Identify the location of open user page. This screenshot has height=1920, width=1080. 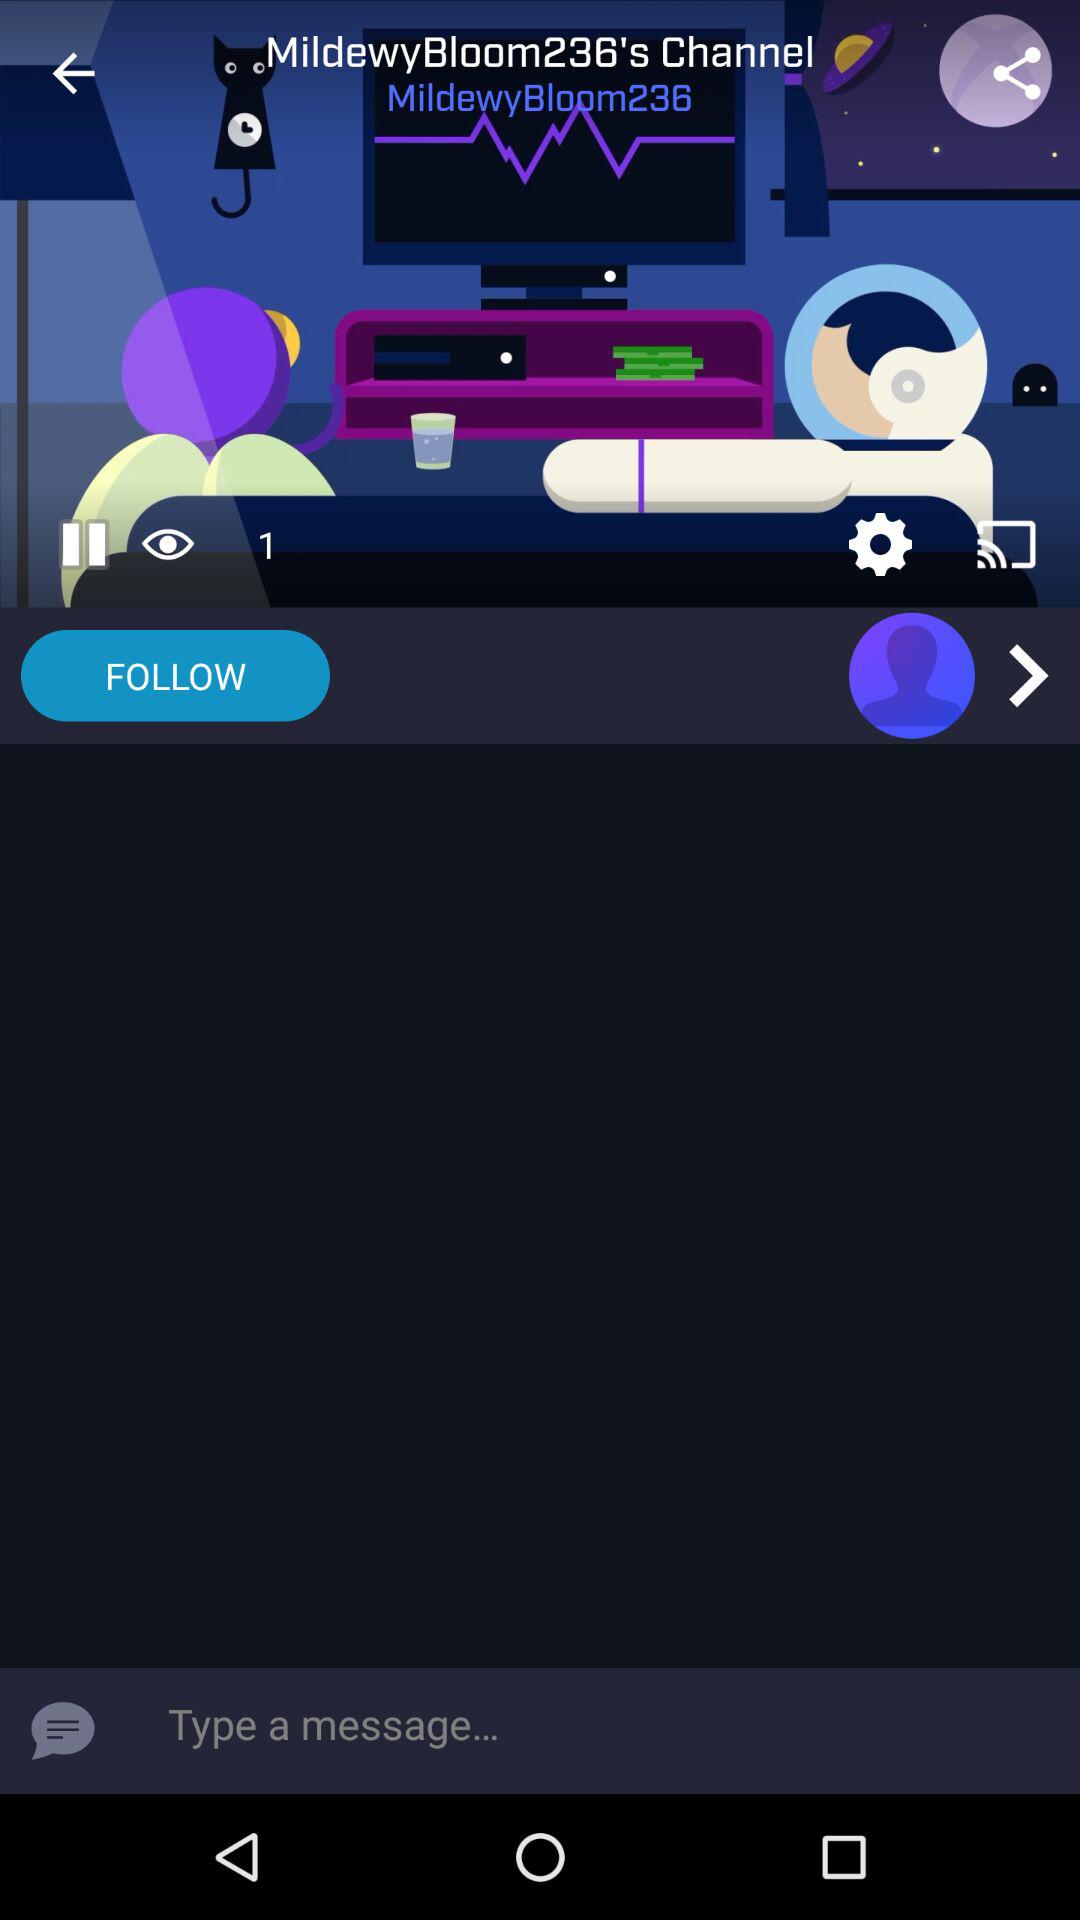
(912, 675).